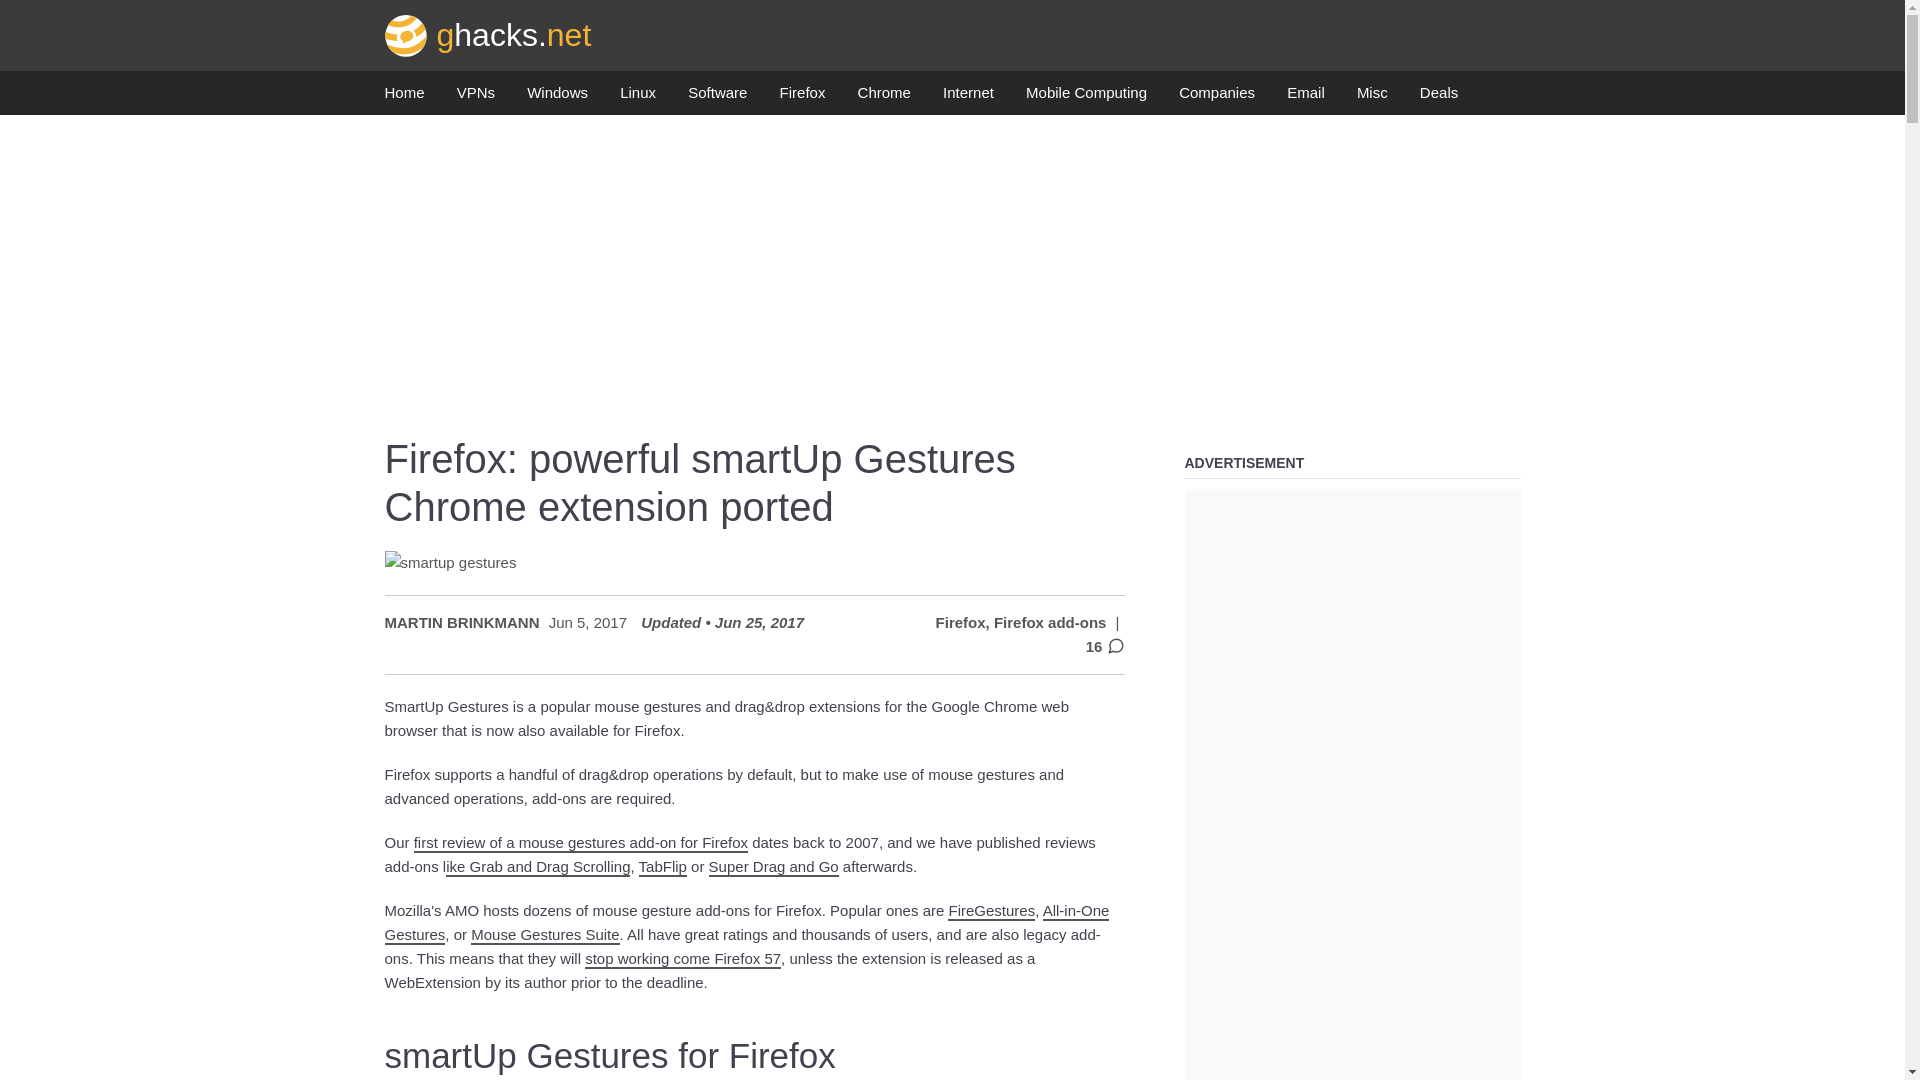 This screenshot has height=1080, width=1920. Describe the element at coordinates (638, 98) in the screenshot. I see `Linux` at that location.